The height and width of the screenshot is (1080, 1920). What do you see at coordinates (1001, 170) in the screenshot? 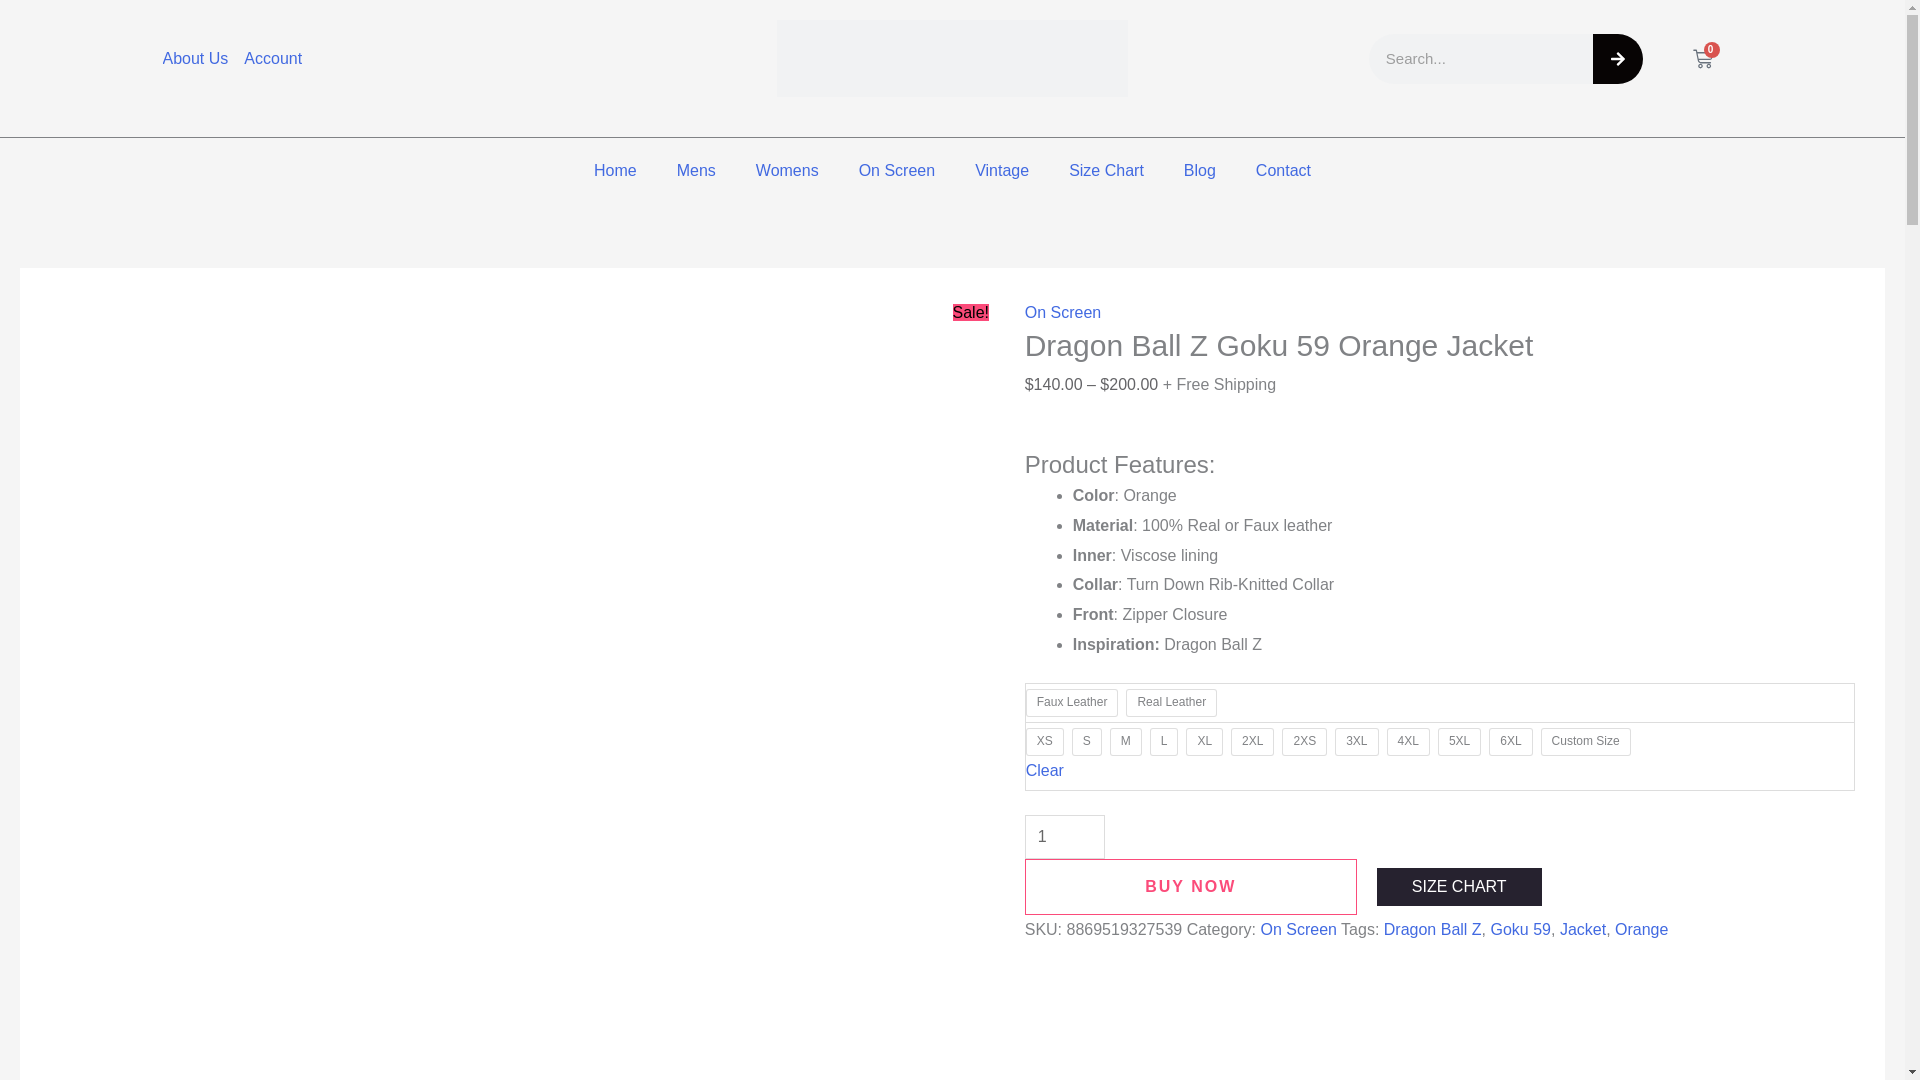
I see `Vintage` at bounding box center [1001, 170].